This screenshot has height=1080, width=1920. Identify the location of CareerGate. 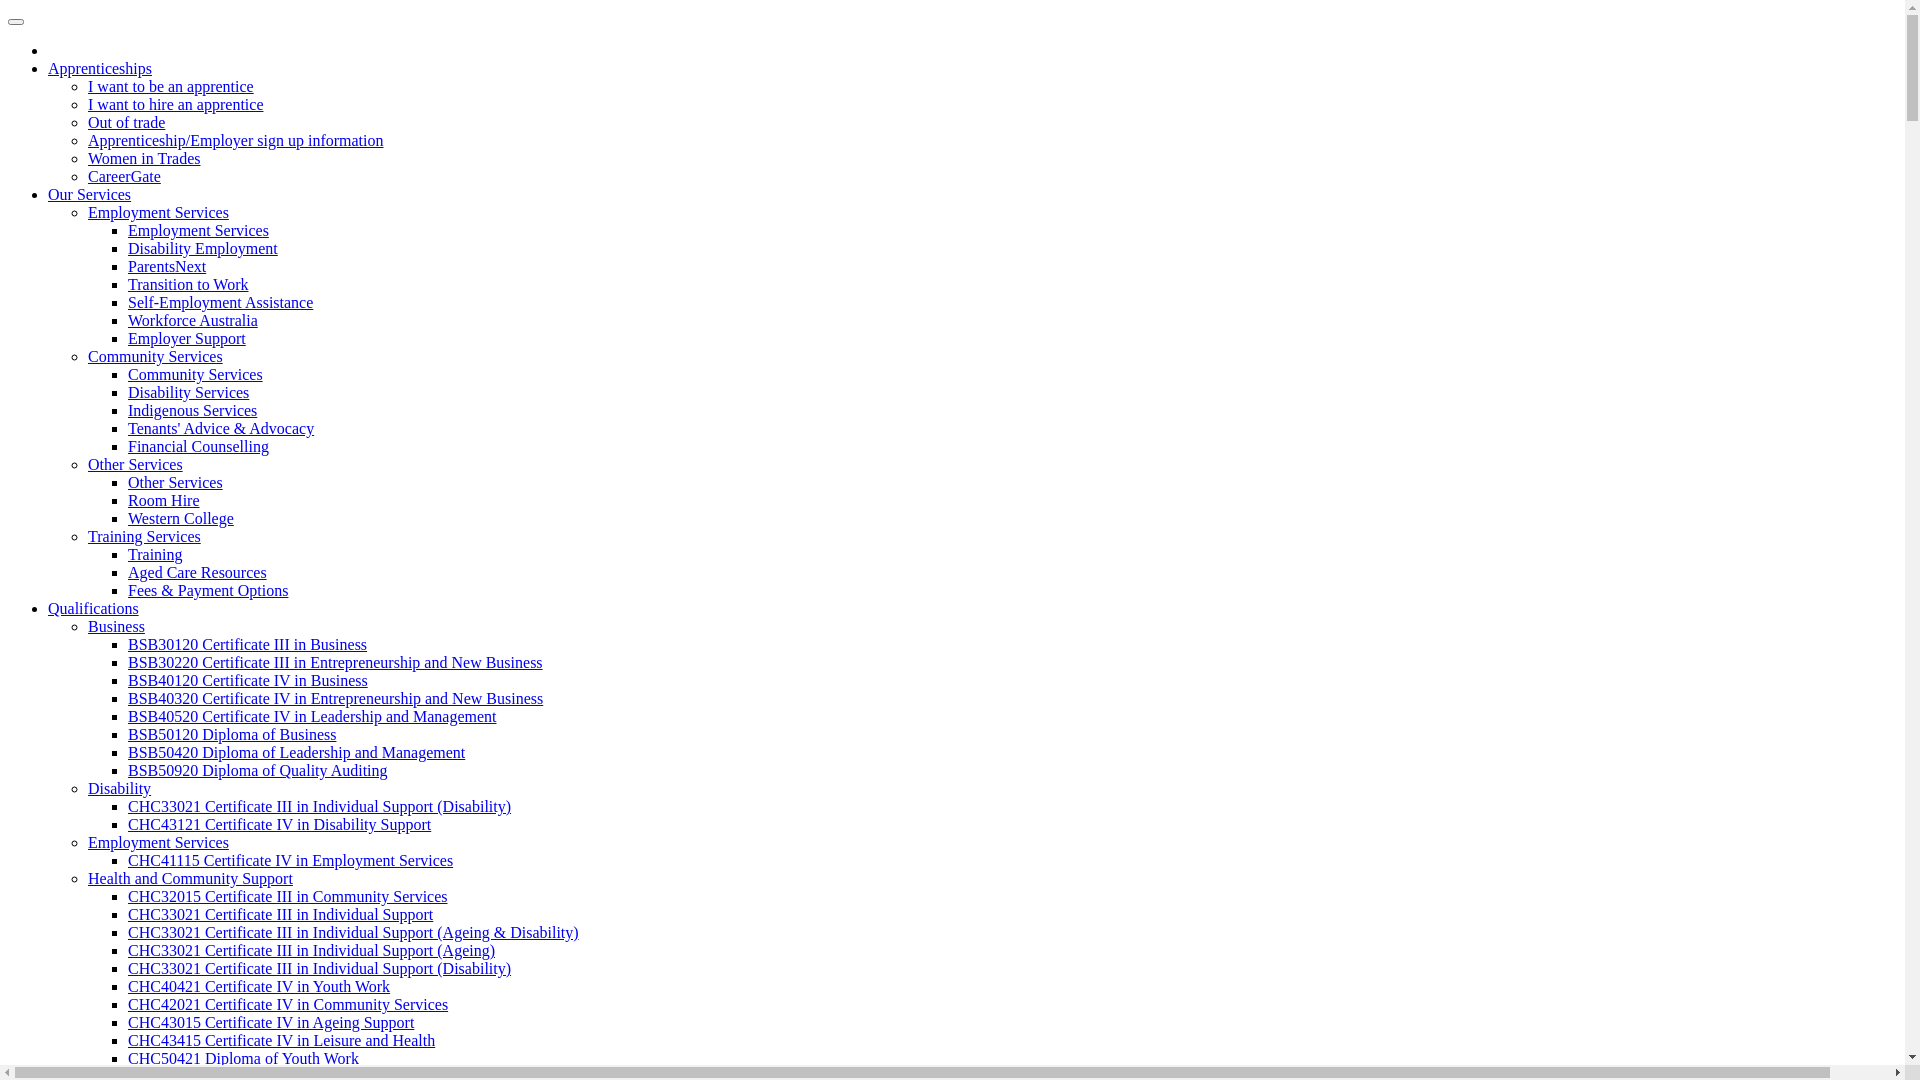
(124, 176).